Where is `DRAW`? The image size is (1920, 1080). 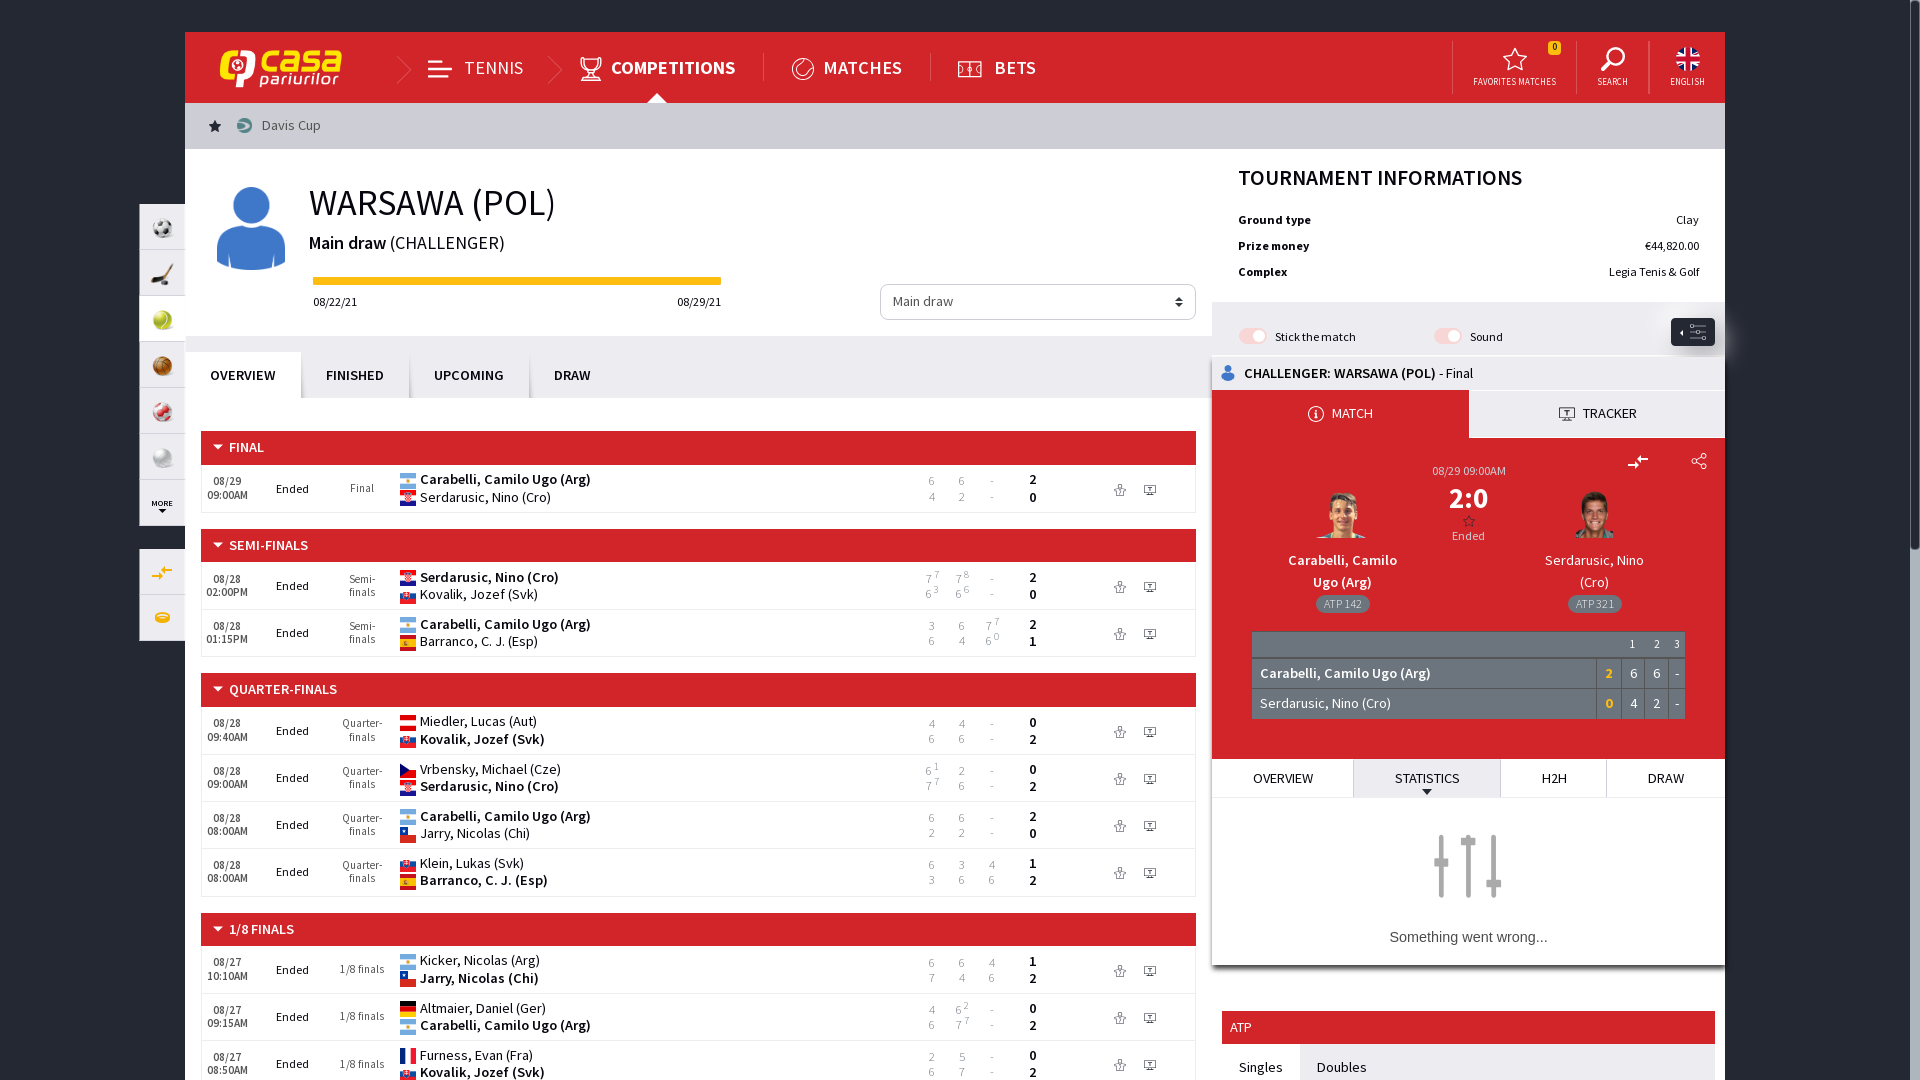 DRAW is located at coordinates (1666, 778).